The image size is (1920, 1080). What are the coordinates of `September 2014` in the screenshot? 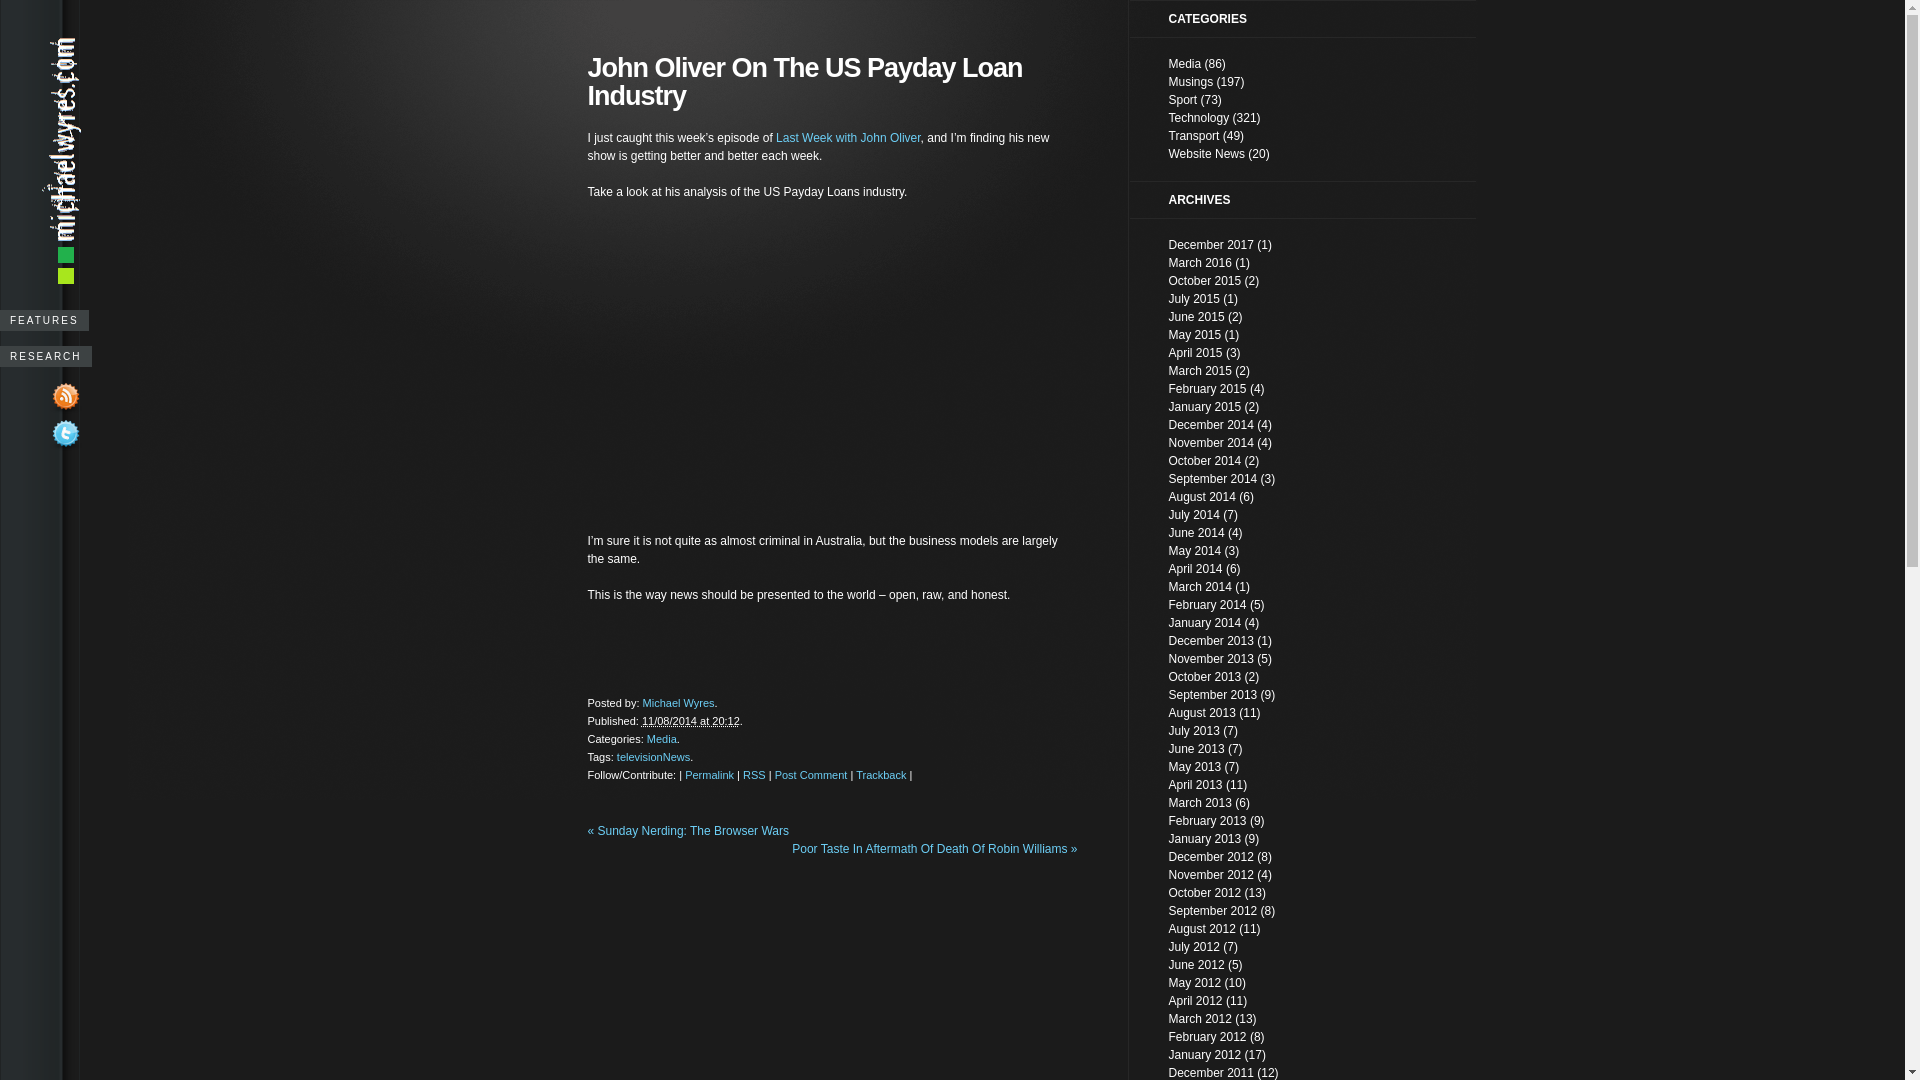 It's located at (1212, 479).